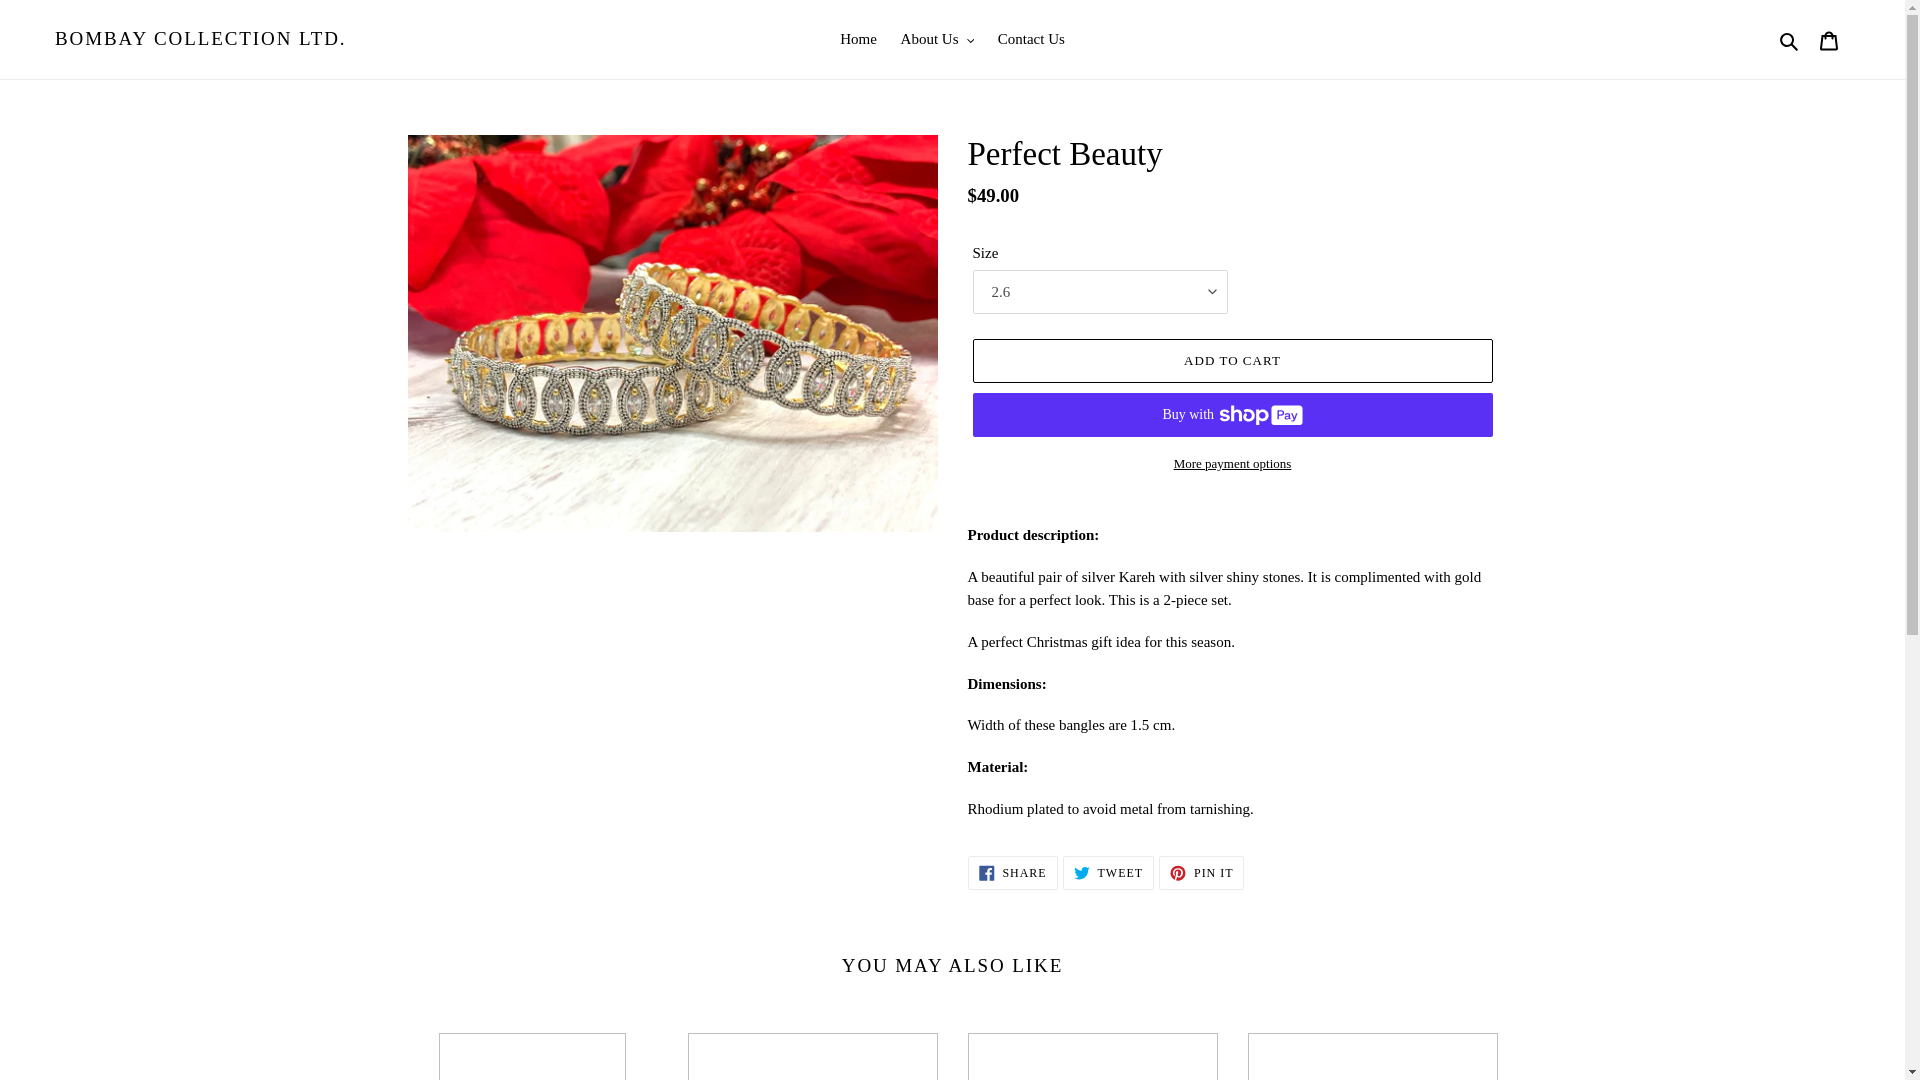 This screenshot has height=1080, width=1920. What do you see at coordinates (1012, 872) in the screenshot?
I see `Bundle Of Rings` at bounding box center [1012, 872].